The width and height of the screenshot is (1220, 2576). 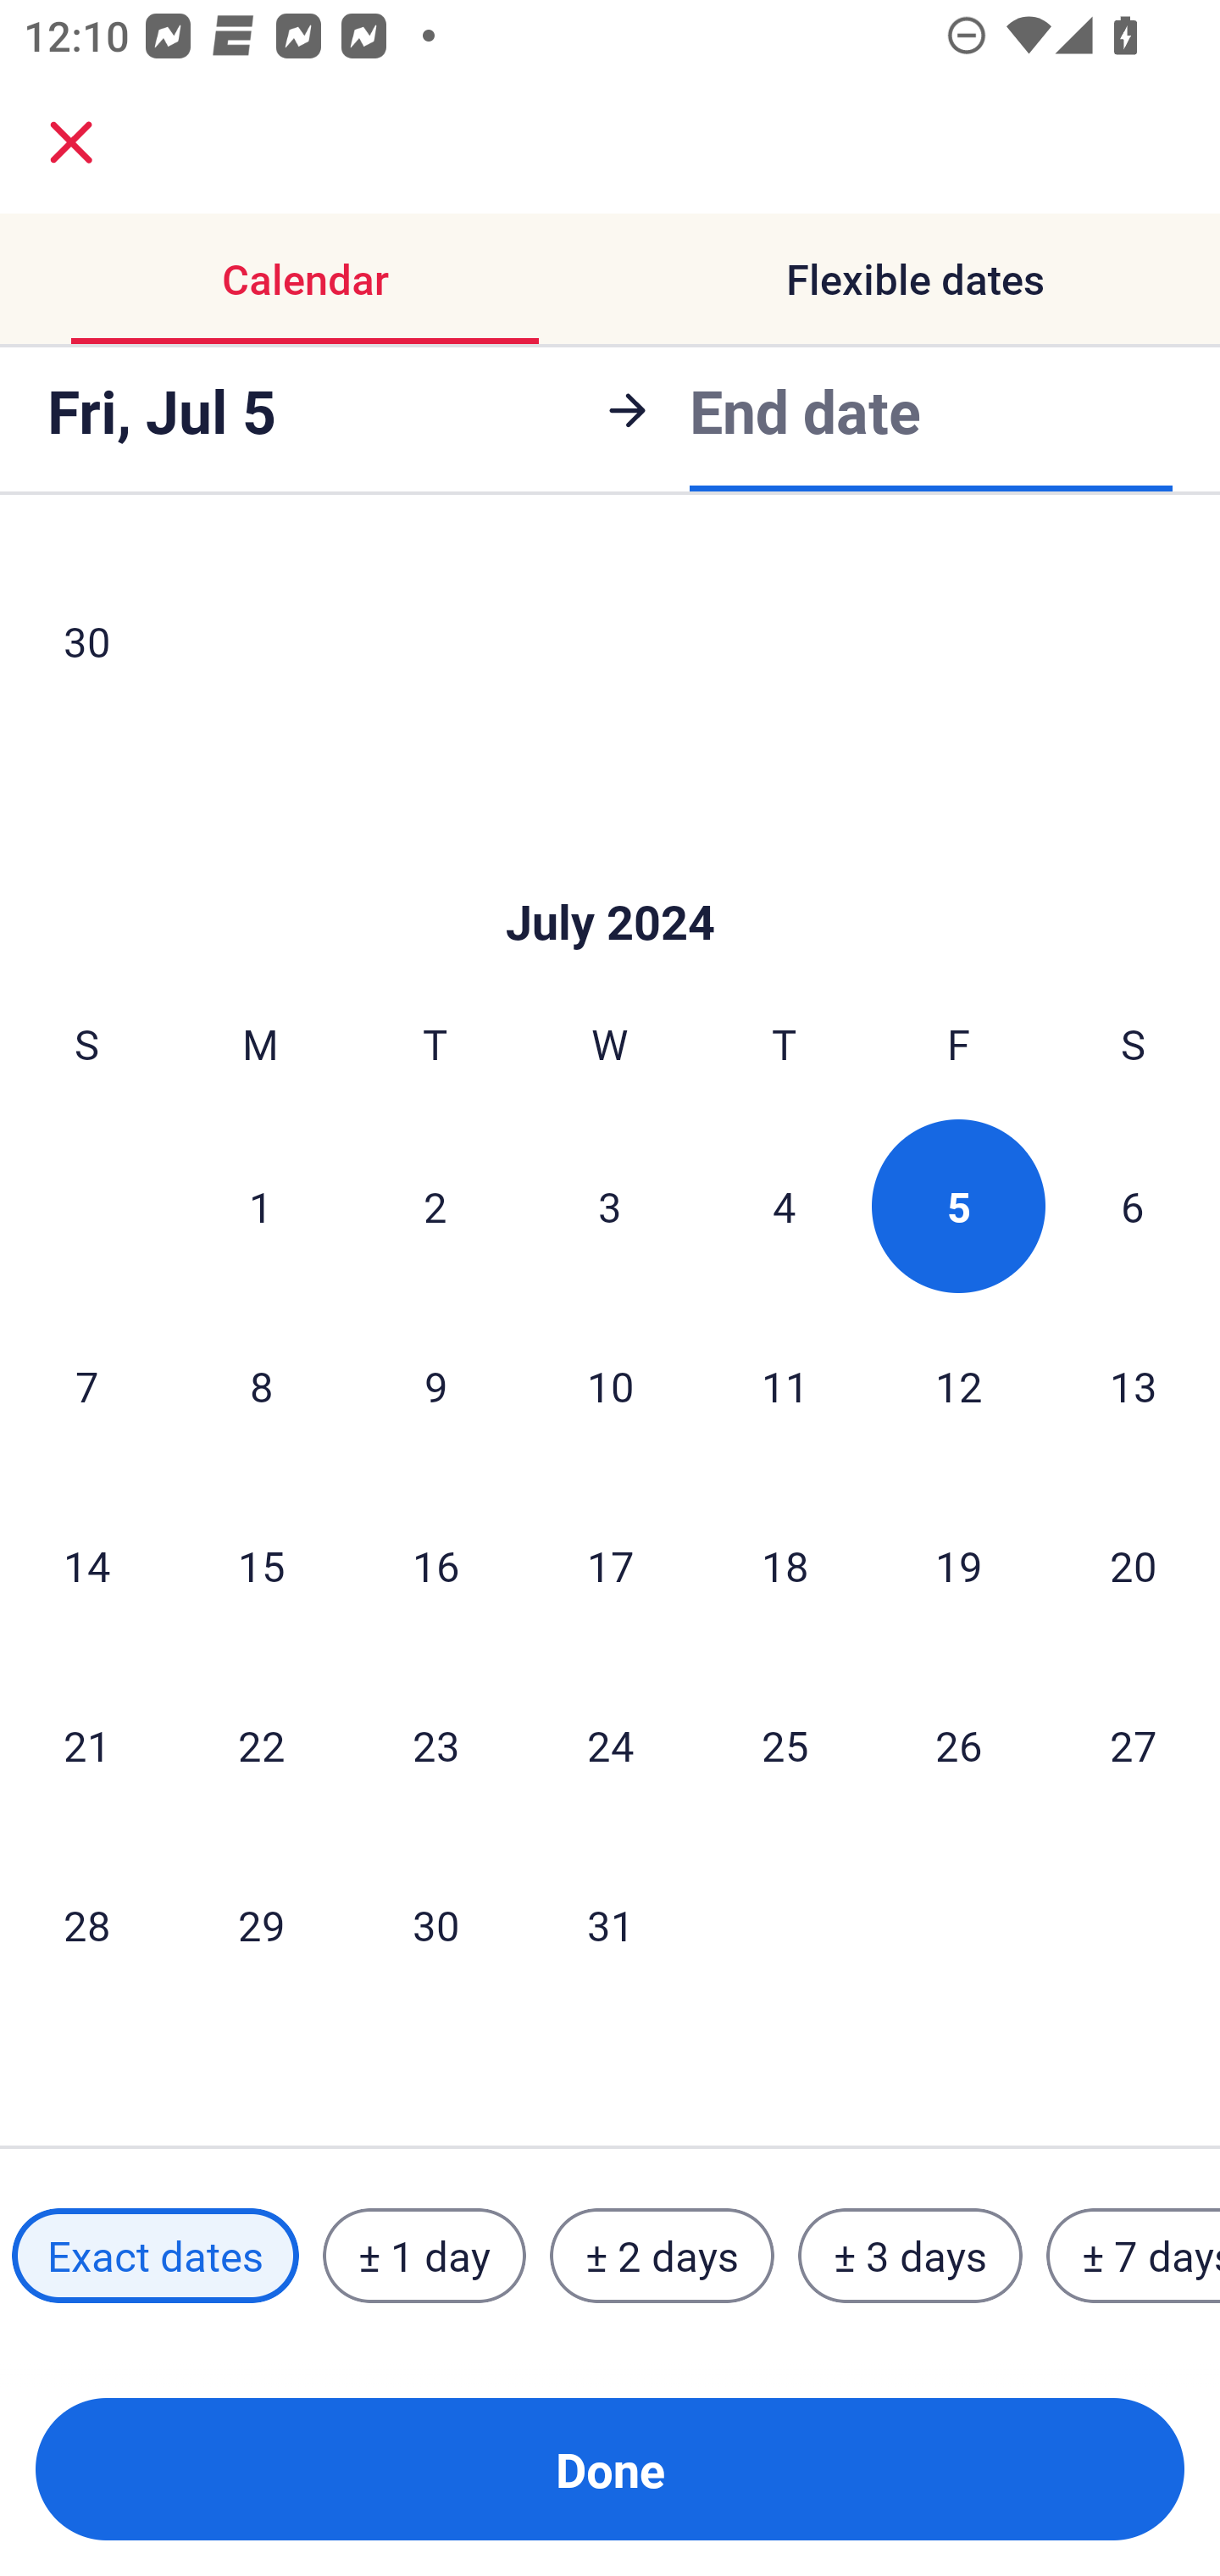 I want to click on ± 3 days, so click(x=910, y=2255).